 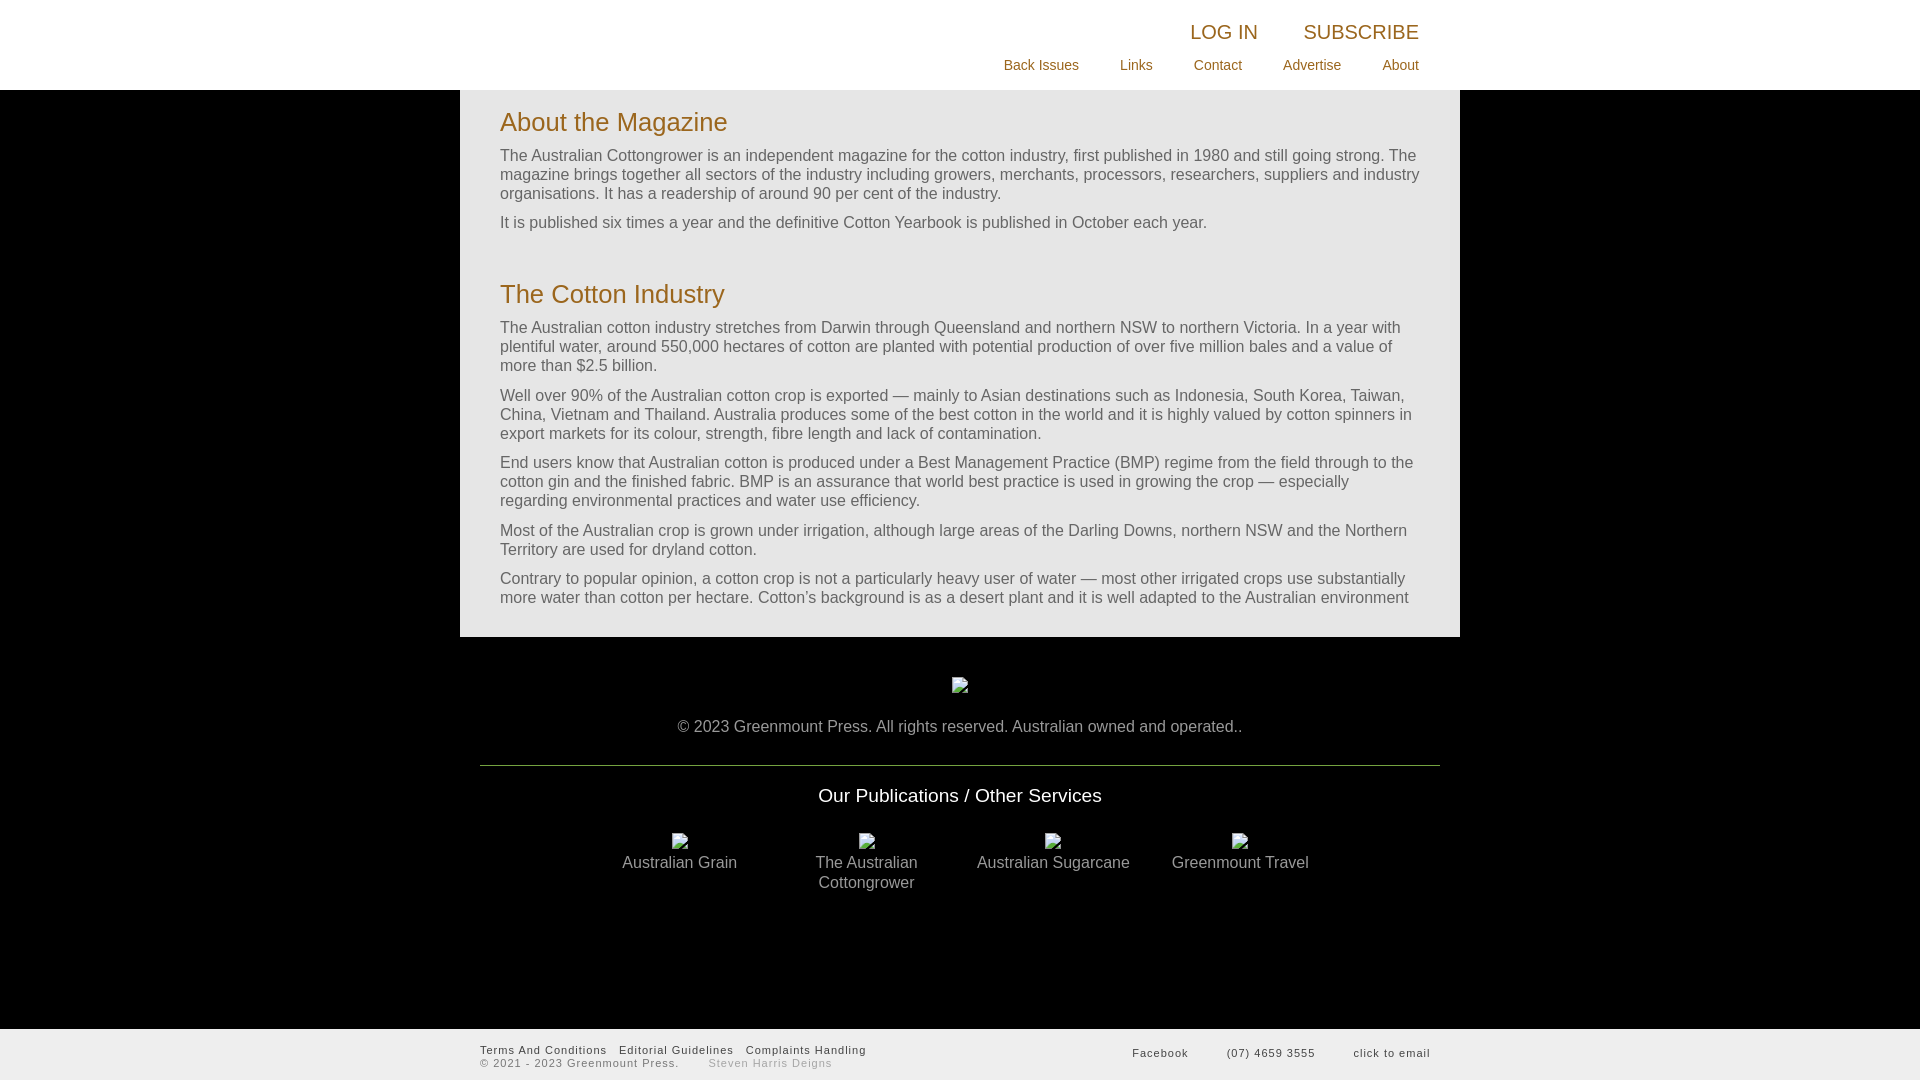 I want to click on Greenmount Travel, so click(x=1240, y=852).